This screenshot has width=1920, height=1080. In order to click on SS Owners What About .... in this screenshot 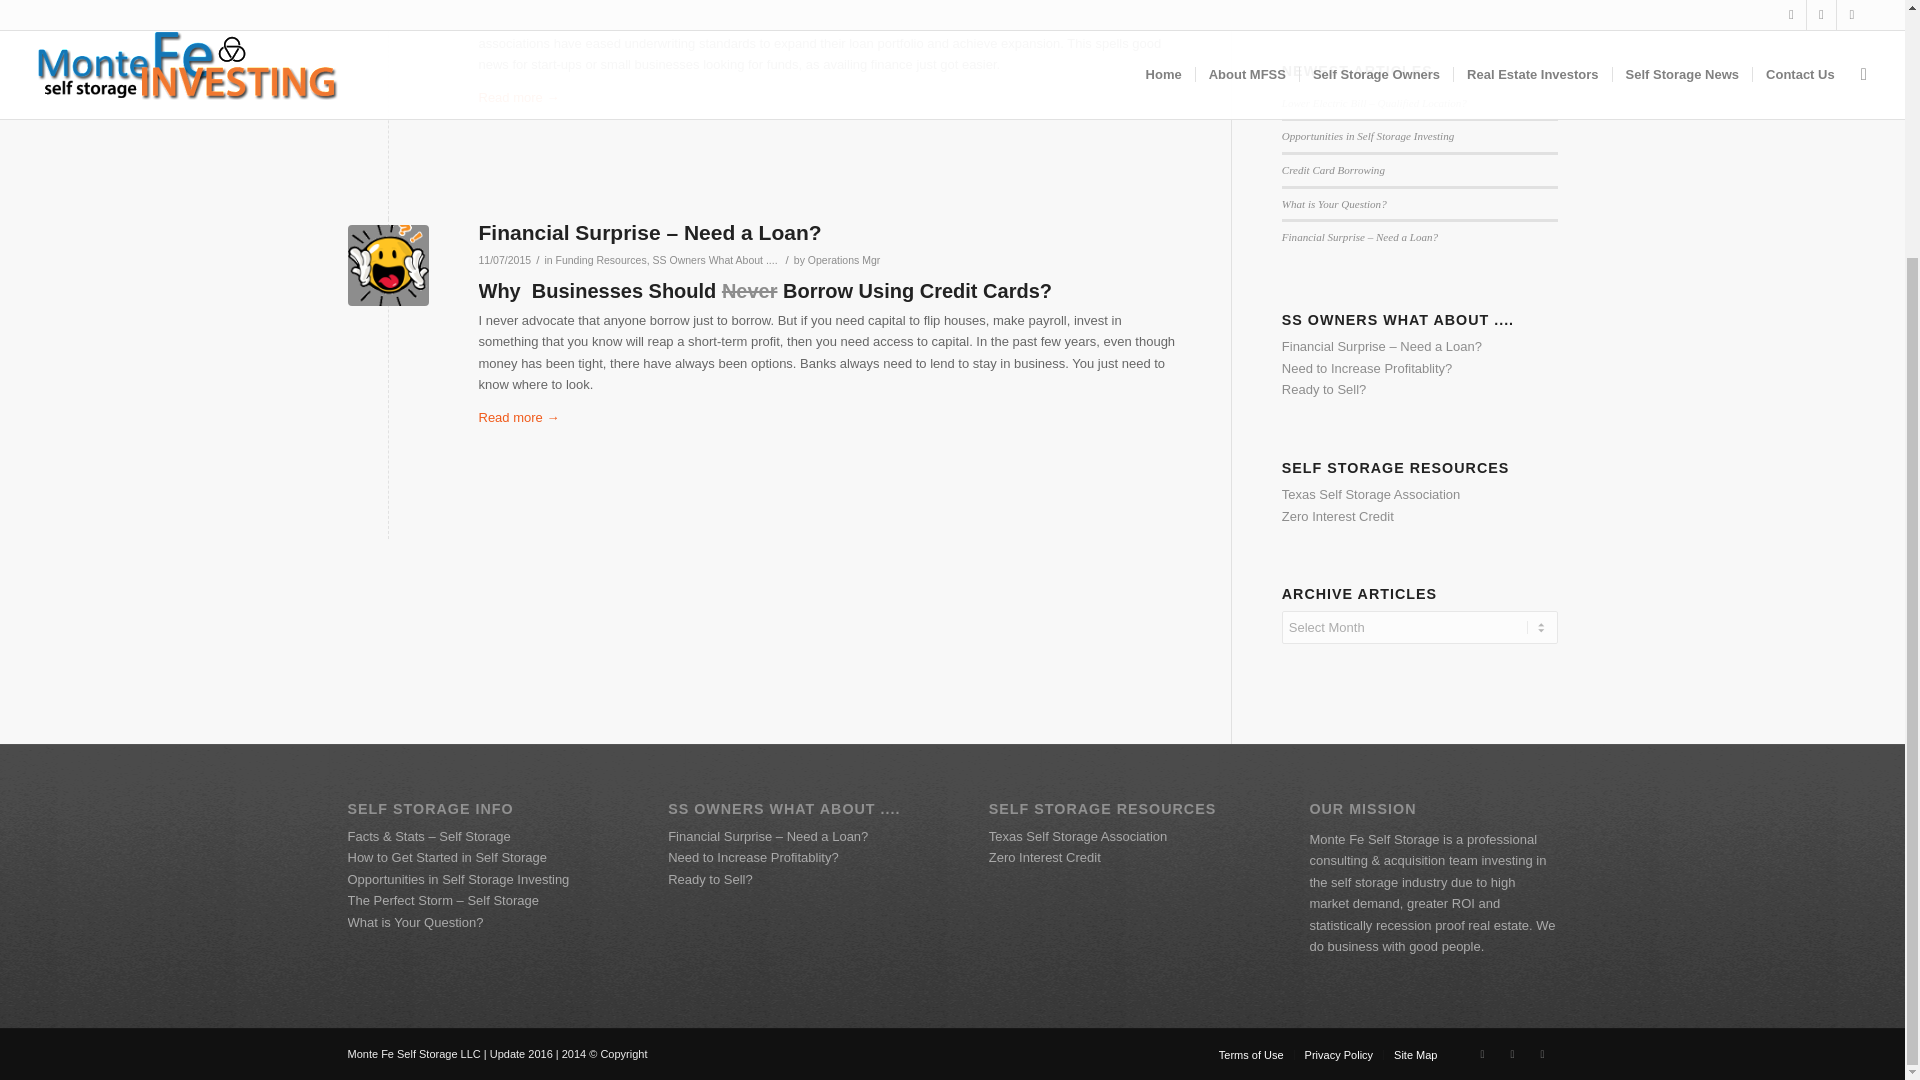, I will do `click(714, 259)`.